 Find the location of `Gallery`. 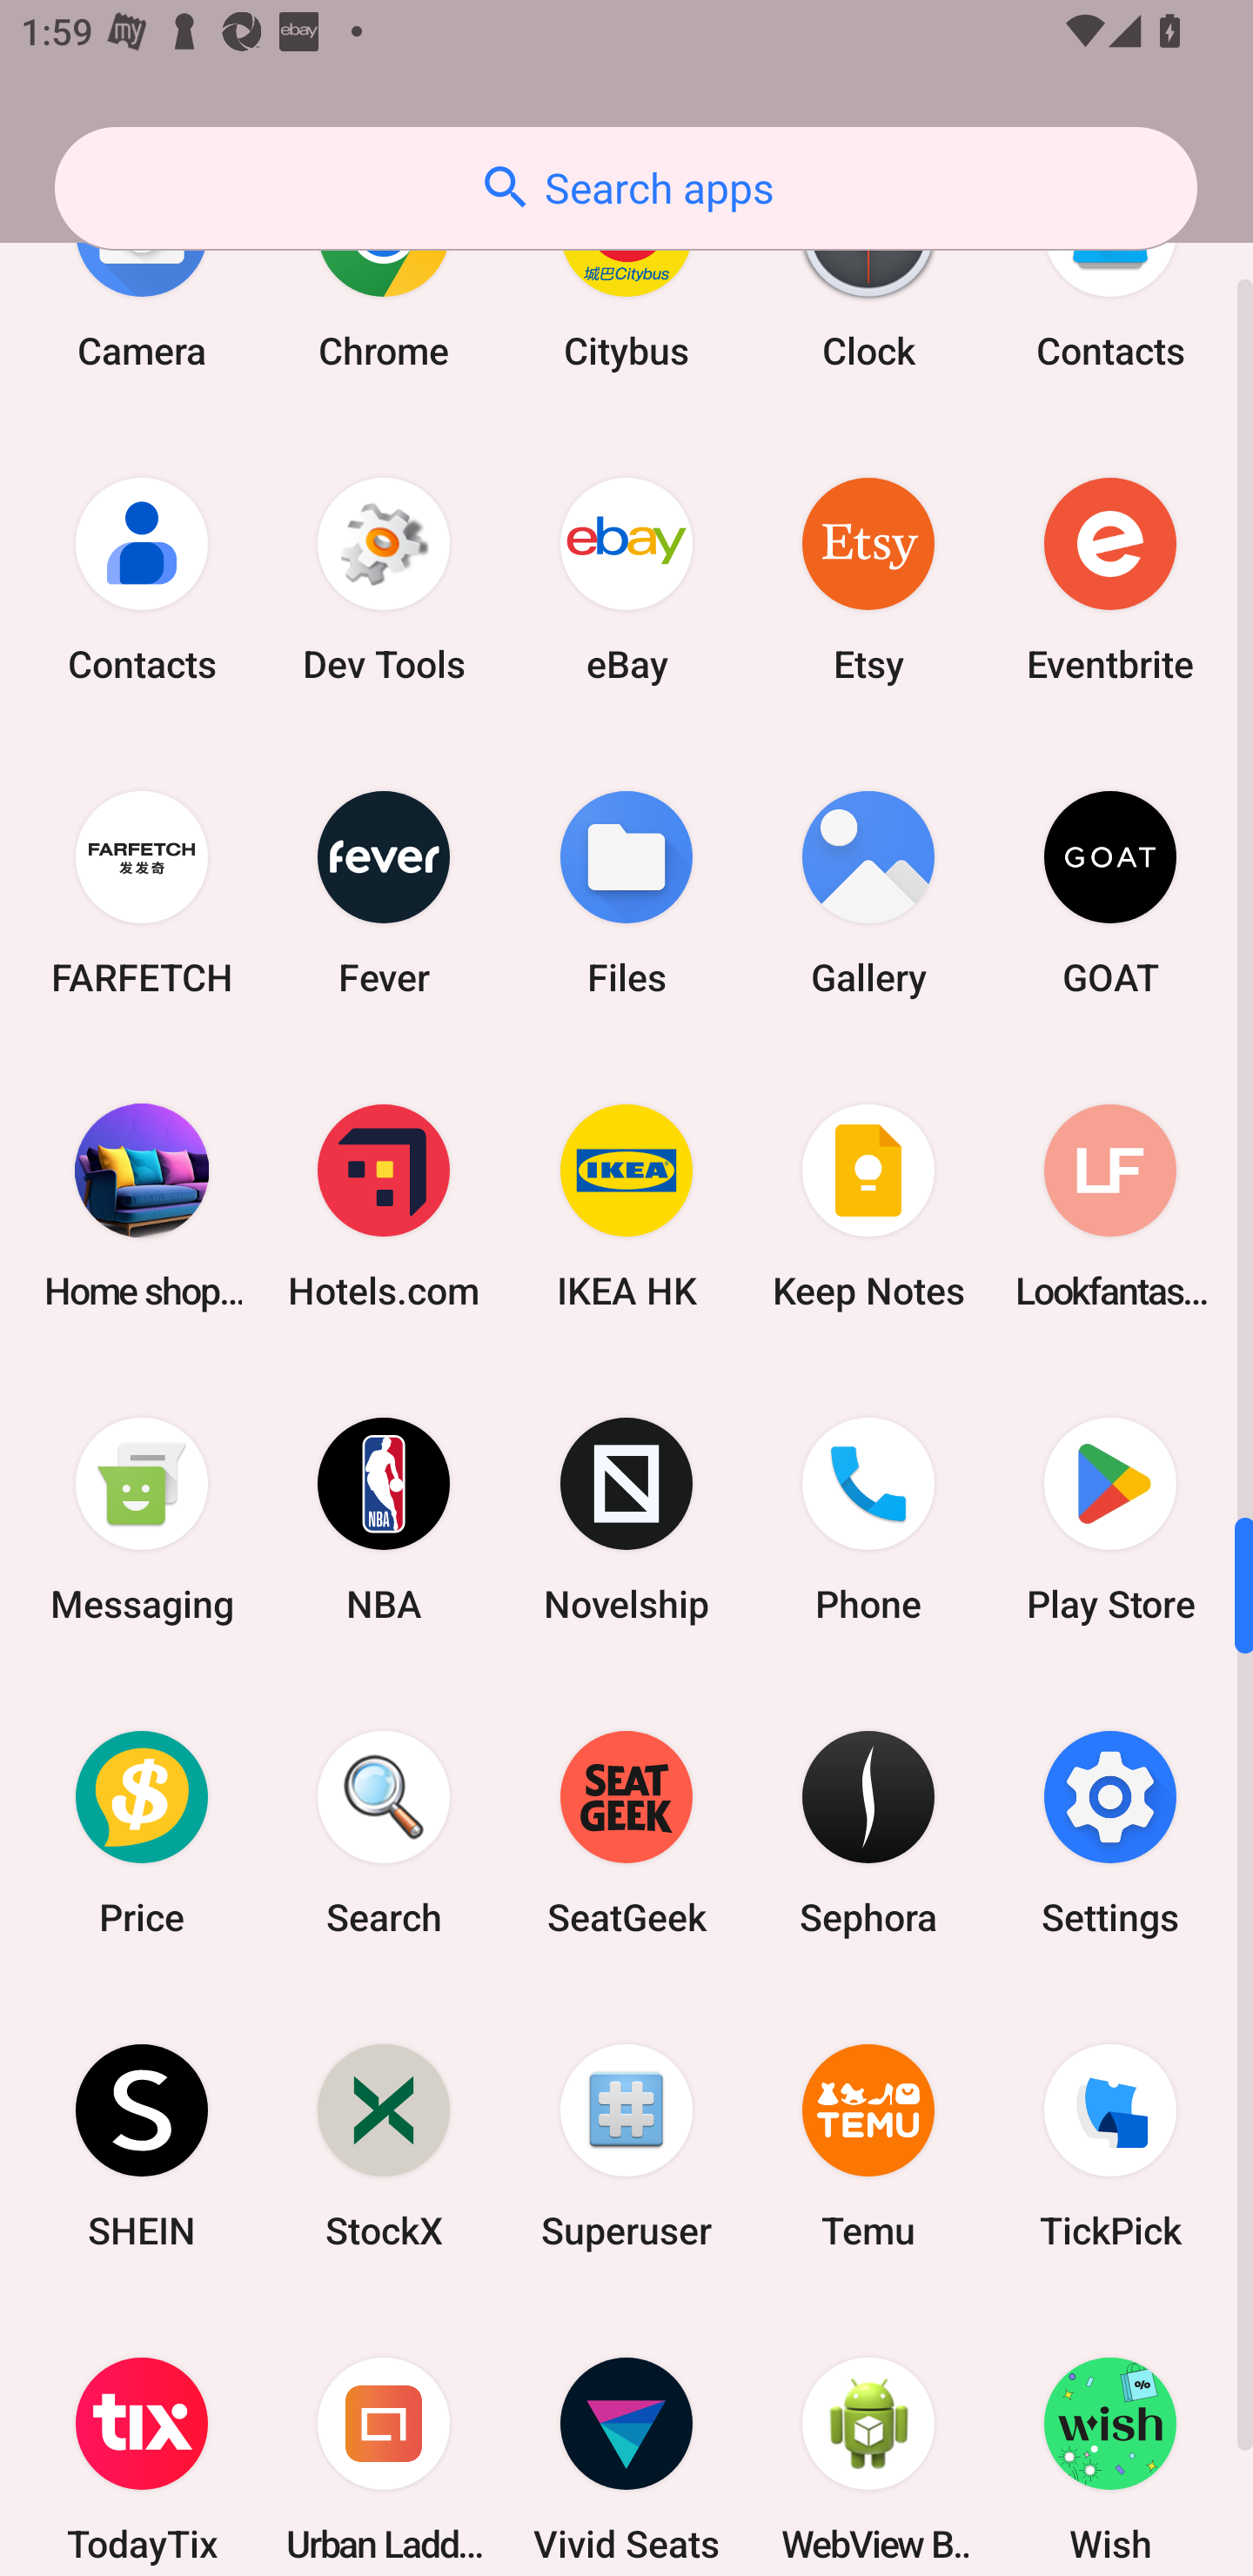

Gallery is located at coordinates (868, 892).